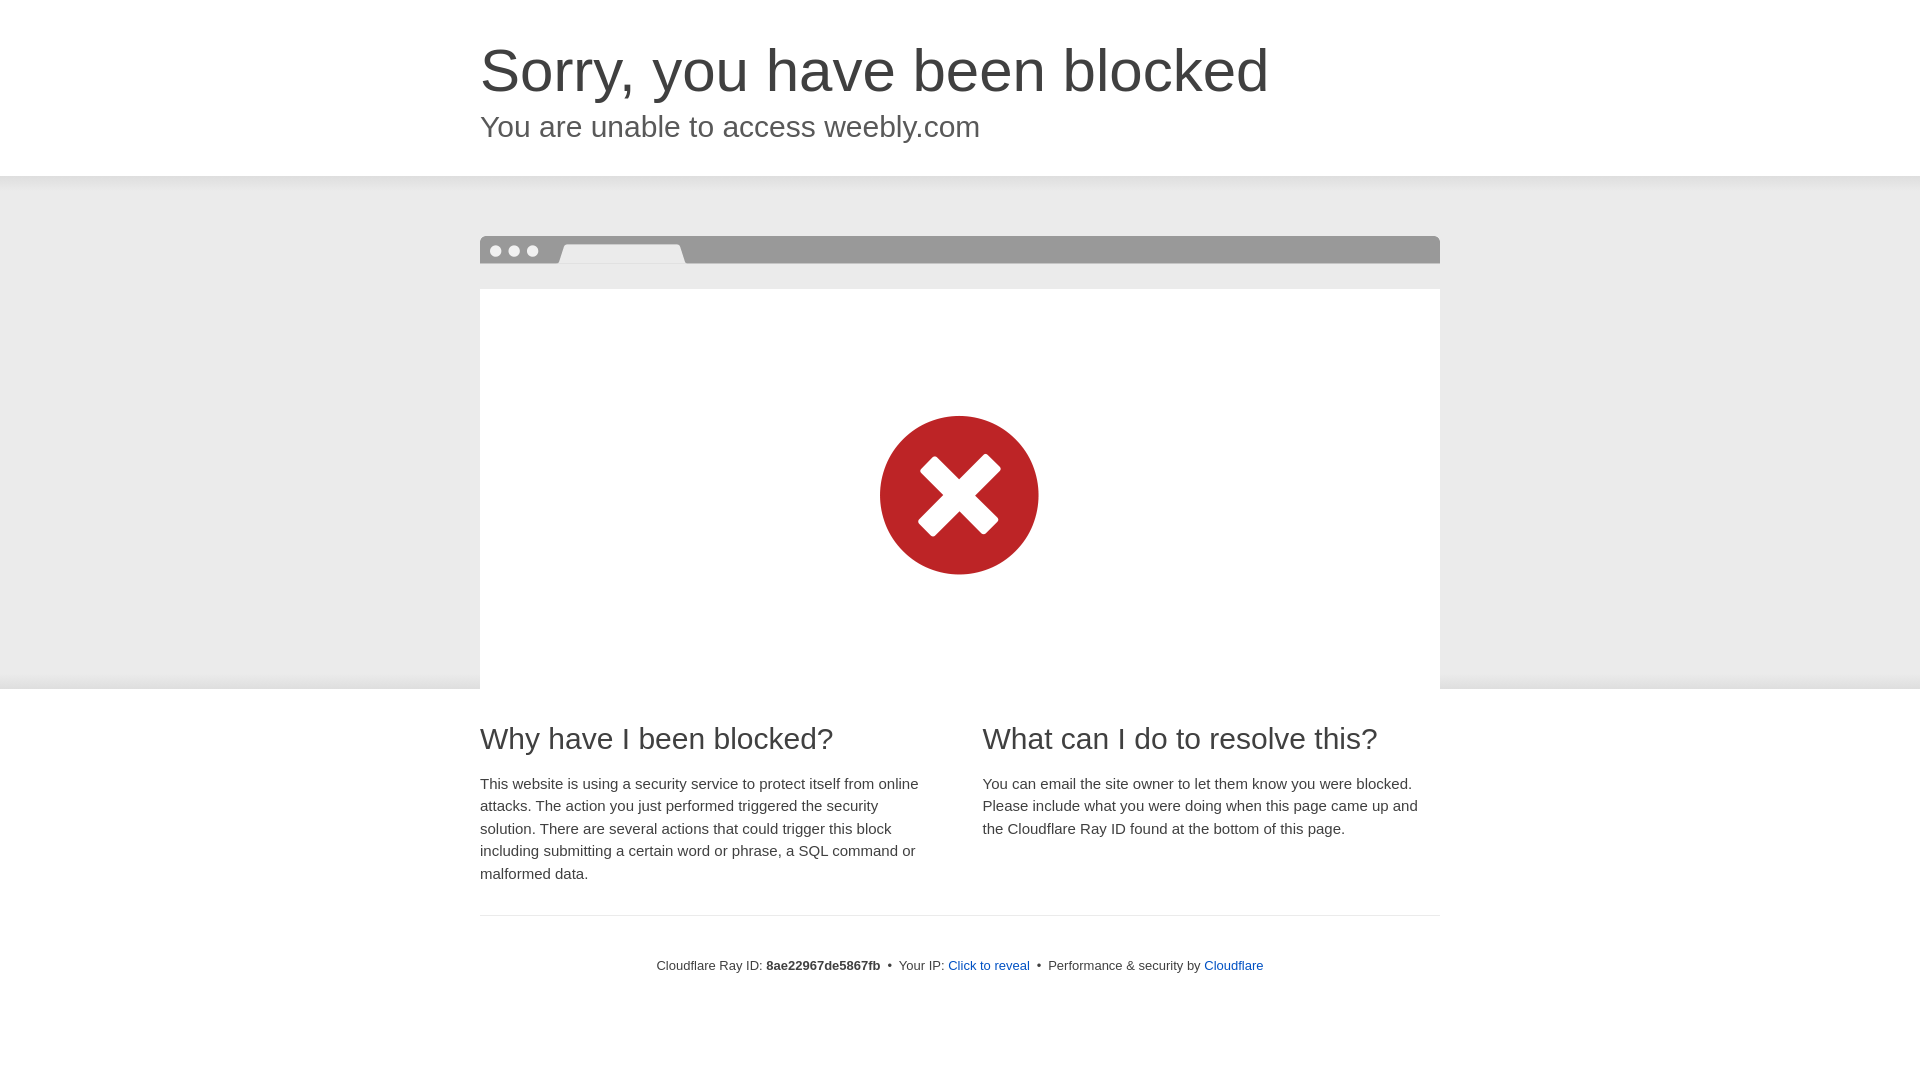 The image size is (1920, 1080). I want to click on Cloudflare, so click(1233, 965).